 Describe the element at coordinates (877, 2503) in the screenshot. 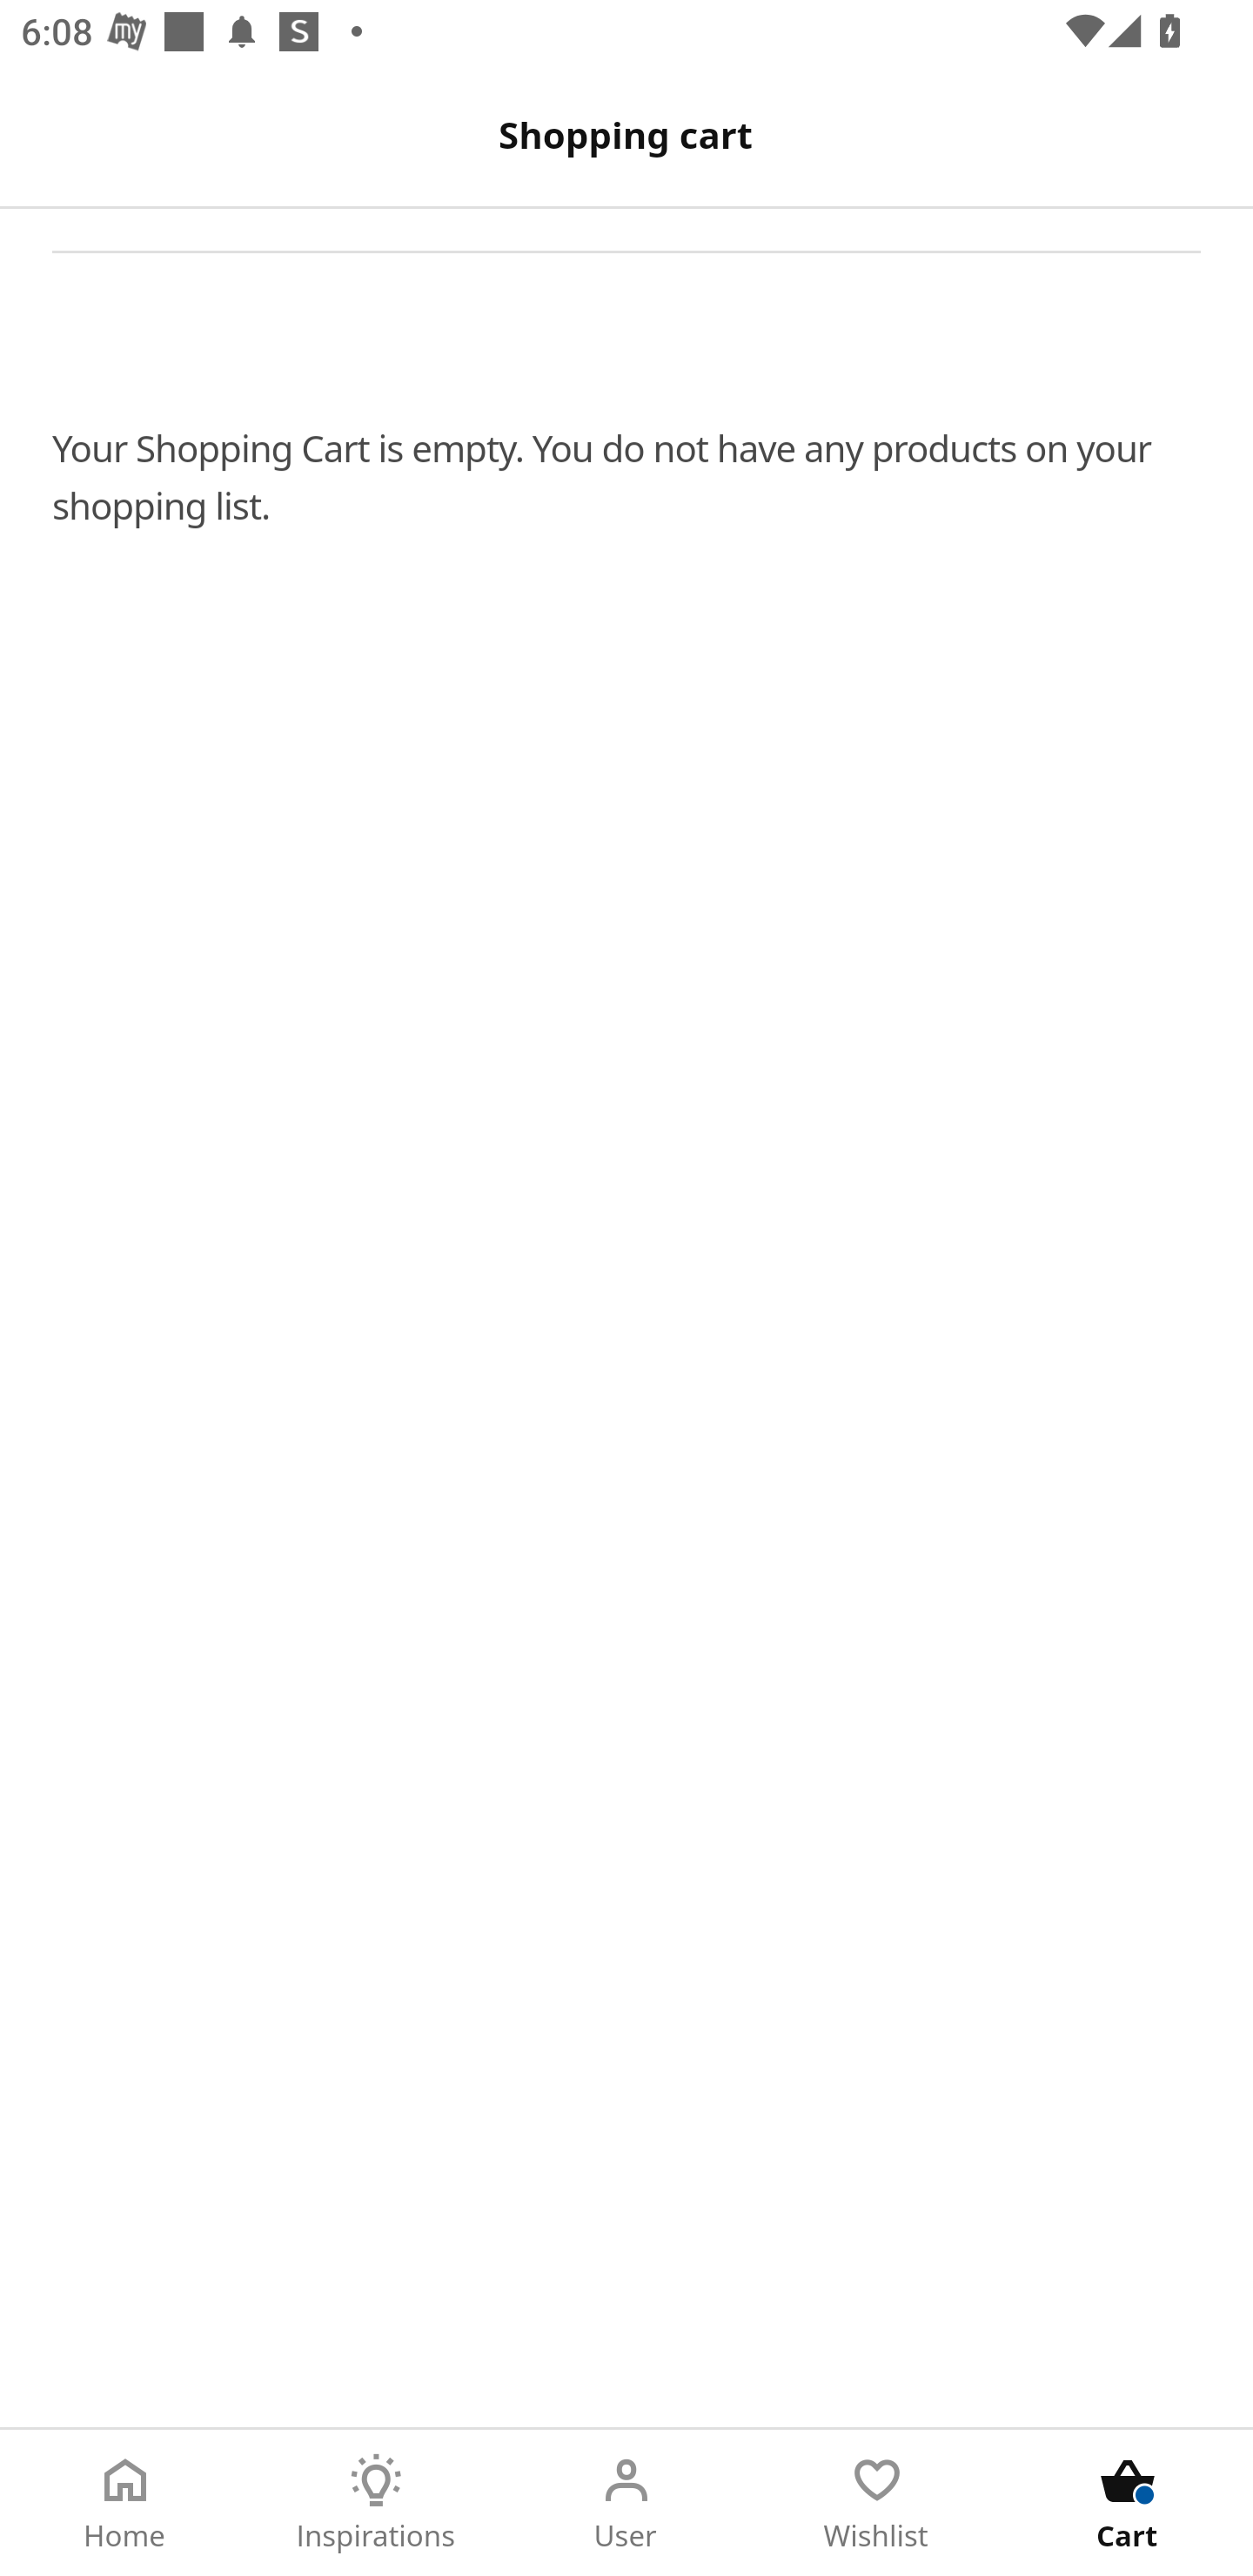

I see `Wishlist
Tab 4 of 5` at that location.